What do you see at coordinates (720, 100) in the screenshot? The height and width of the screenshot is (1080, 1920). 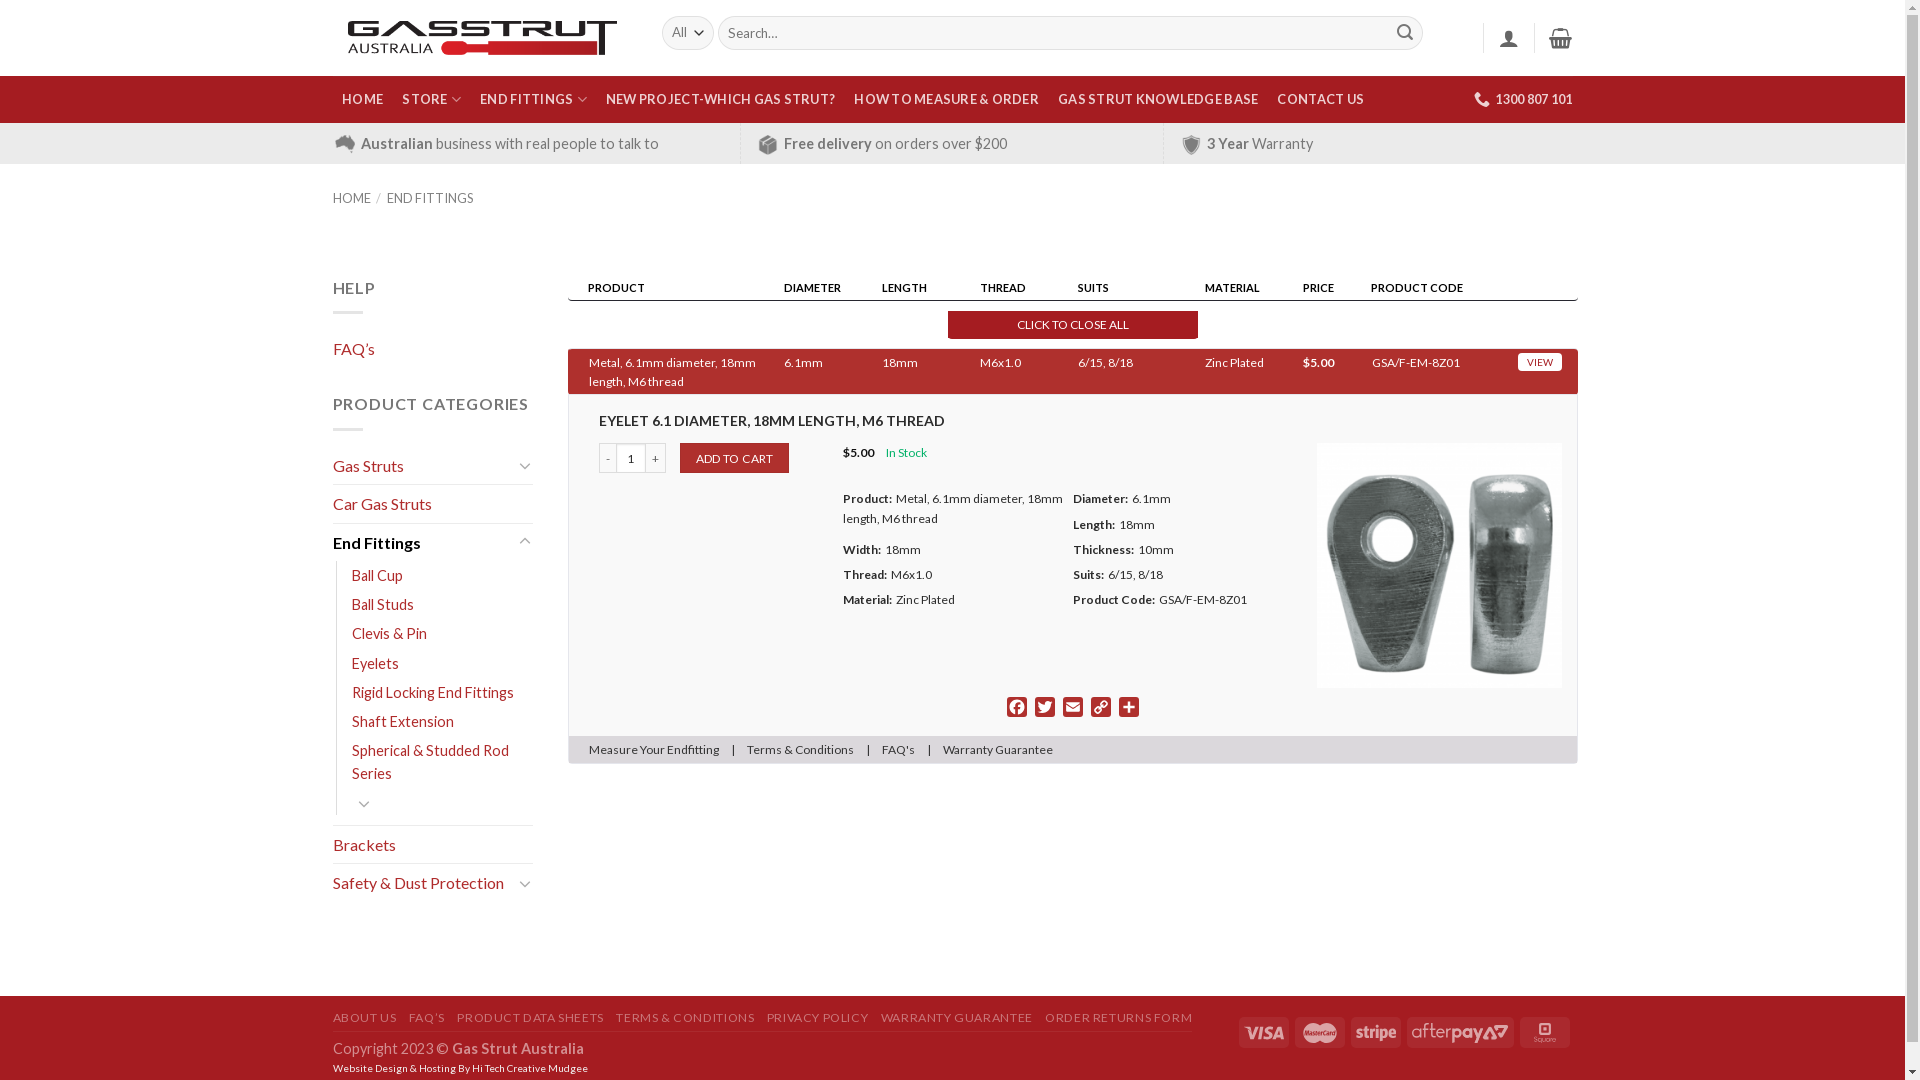 I see `NEW PROJECT-WHICH GAS STRUT?` at bounding box center [720, 100].